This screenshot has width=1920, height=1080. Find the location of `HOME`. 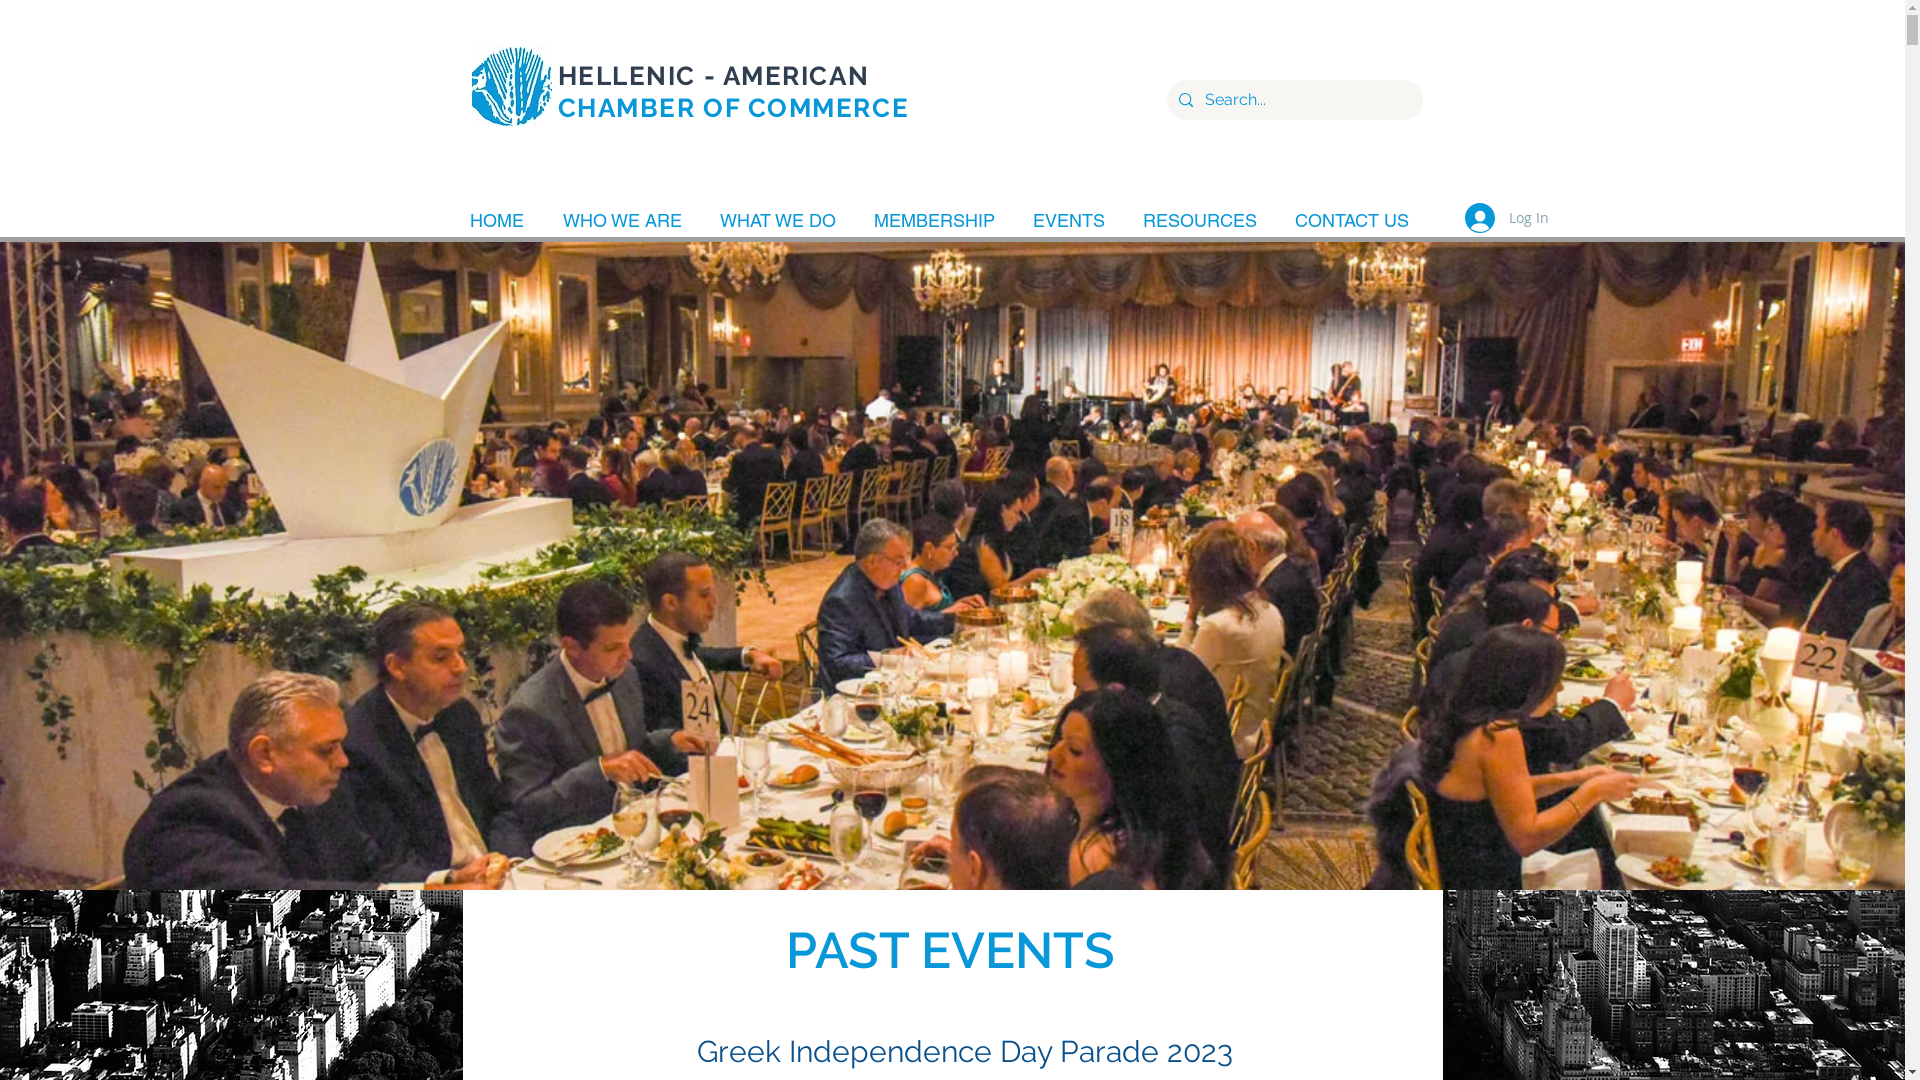

HOME is located at coordinates (500, 218).